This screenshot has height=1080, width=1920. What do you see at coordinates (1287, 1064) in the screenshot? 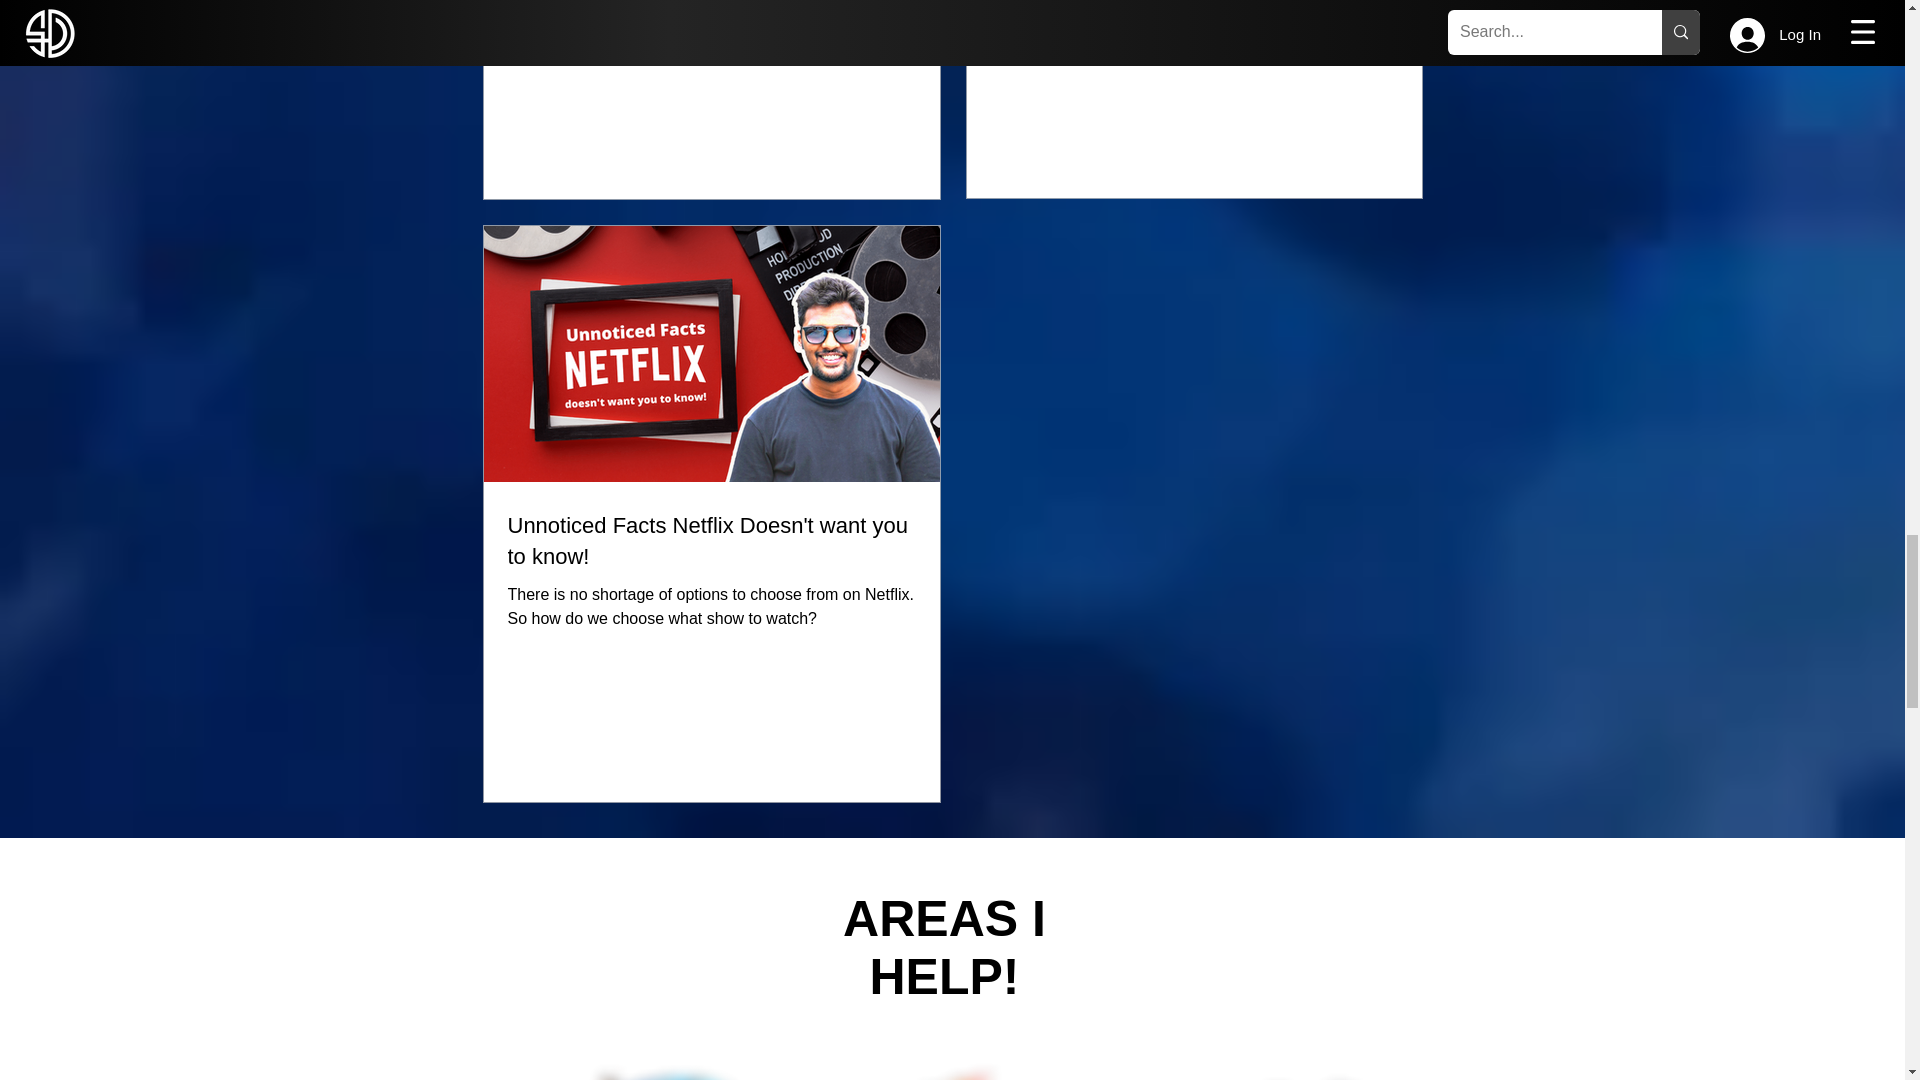
I see `Marketing-and-Sales-Illustration-1-remov` at bounding box center [1287, 1064].